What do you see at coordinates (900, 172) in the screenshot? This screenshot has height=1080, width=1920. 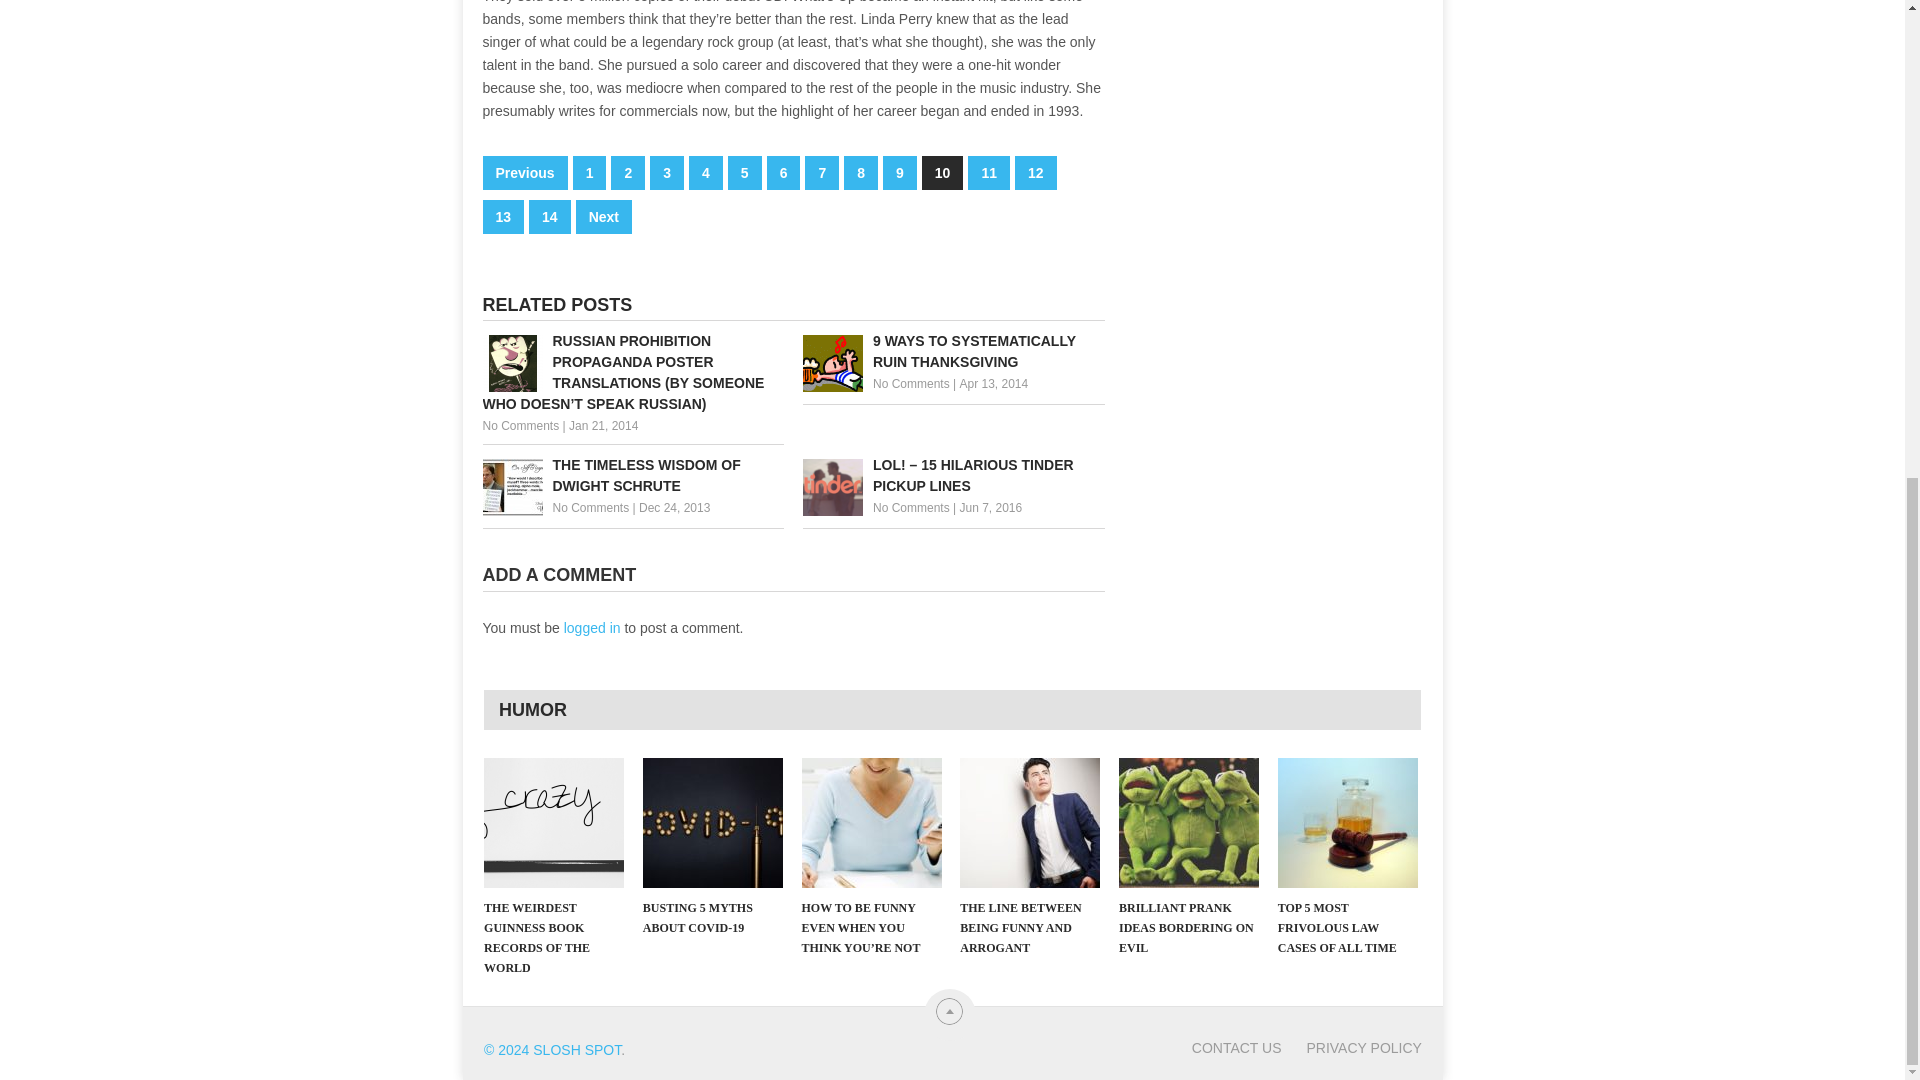 I see `9` at bounding box center [900, 172].